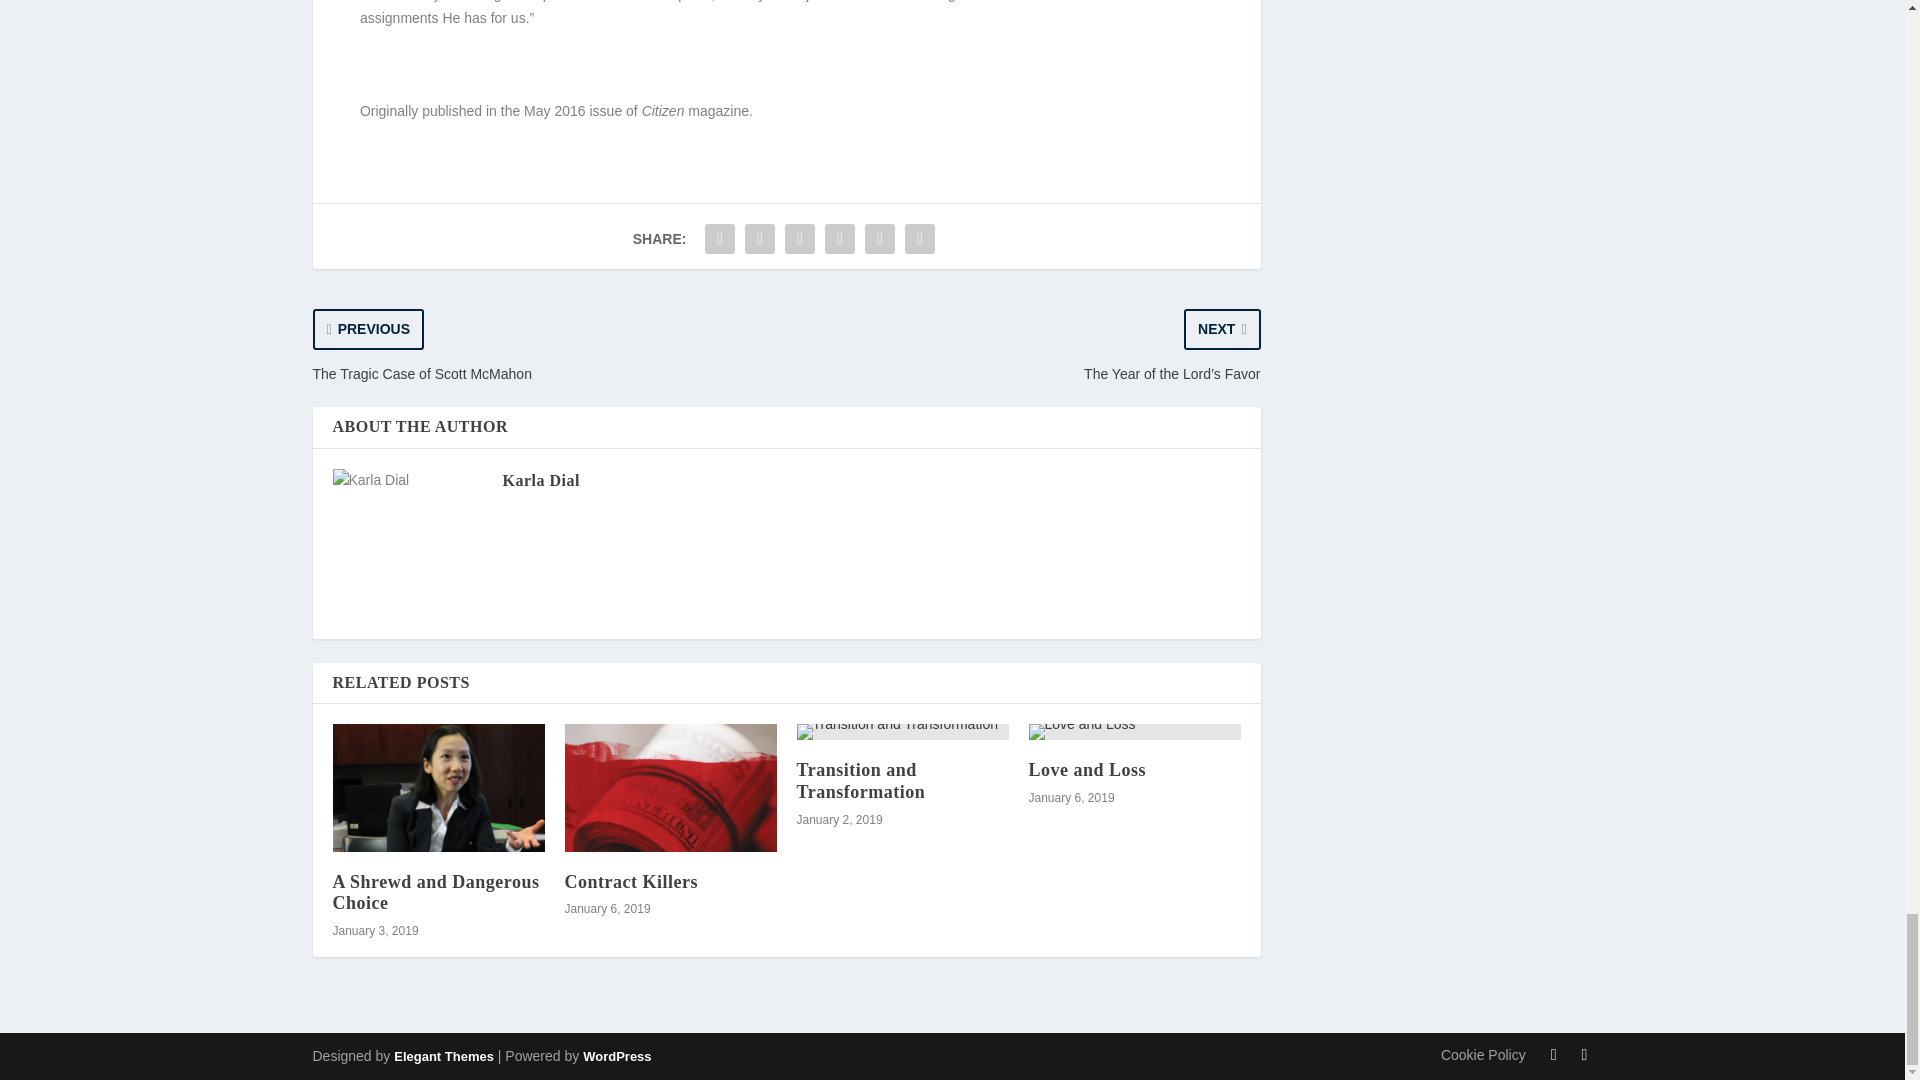 Image resolution: width=1920 pixels, height=1080 pixels. I want to click on Share "Slaying the Giants" via Pinterest, so click(799, 239).